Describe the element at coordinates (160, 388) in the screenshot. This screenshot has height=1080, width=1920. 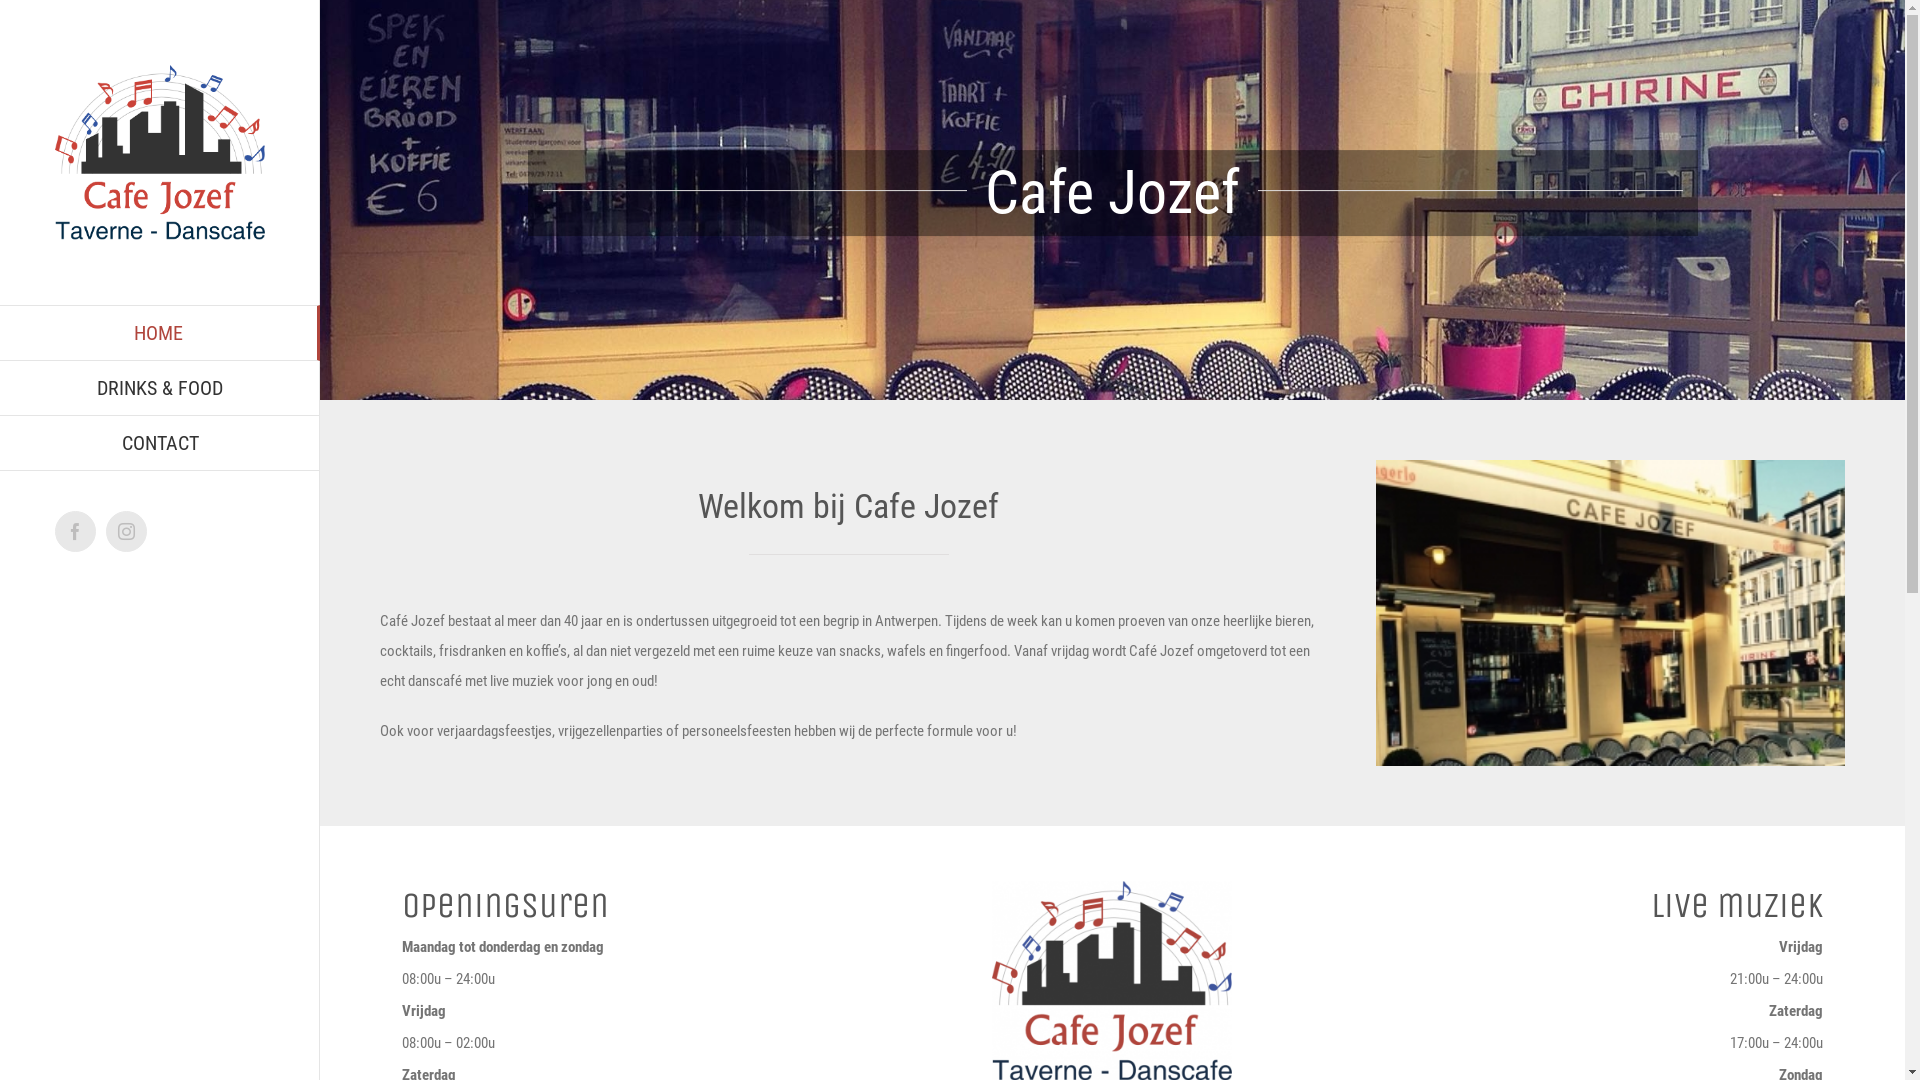
I see `DRINKS & FOOD` at that location.